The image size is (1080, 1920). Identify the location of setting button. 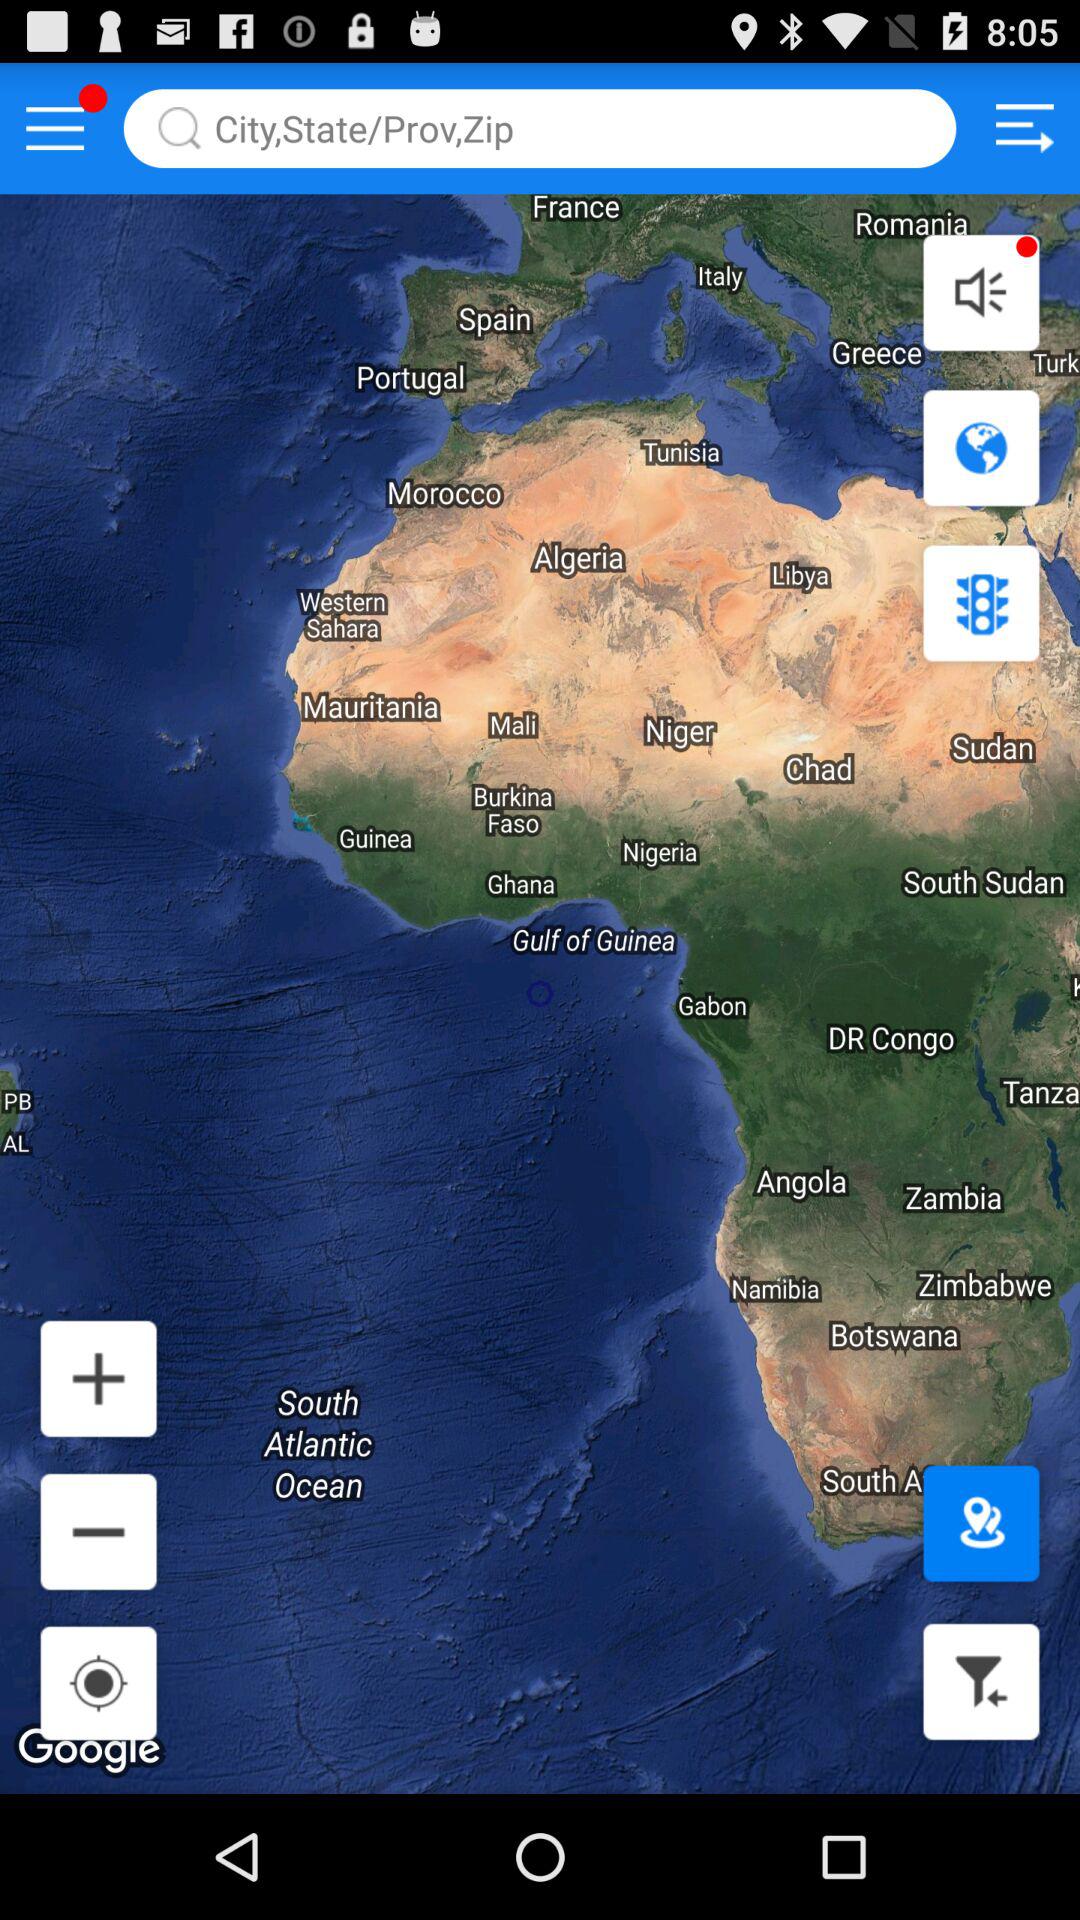
(1024, 128).